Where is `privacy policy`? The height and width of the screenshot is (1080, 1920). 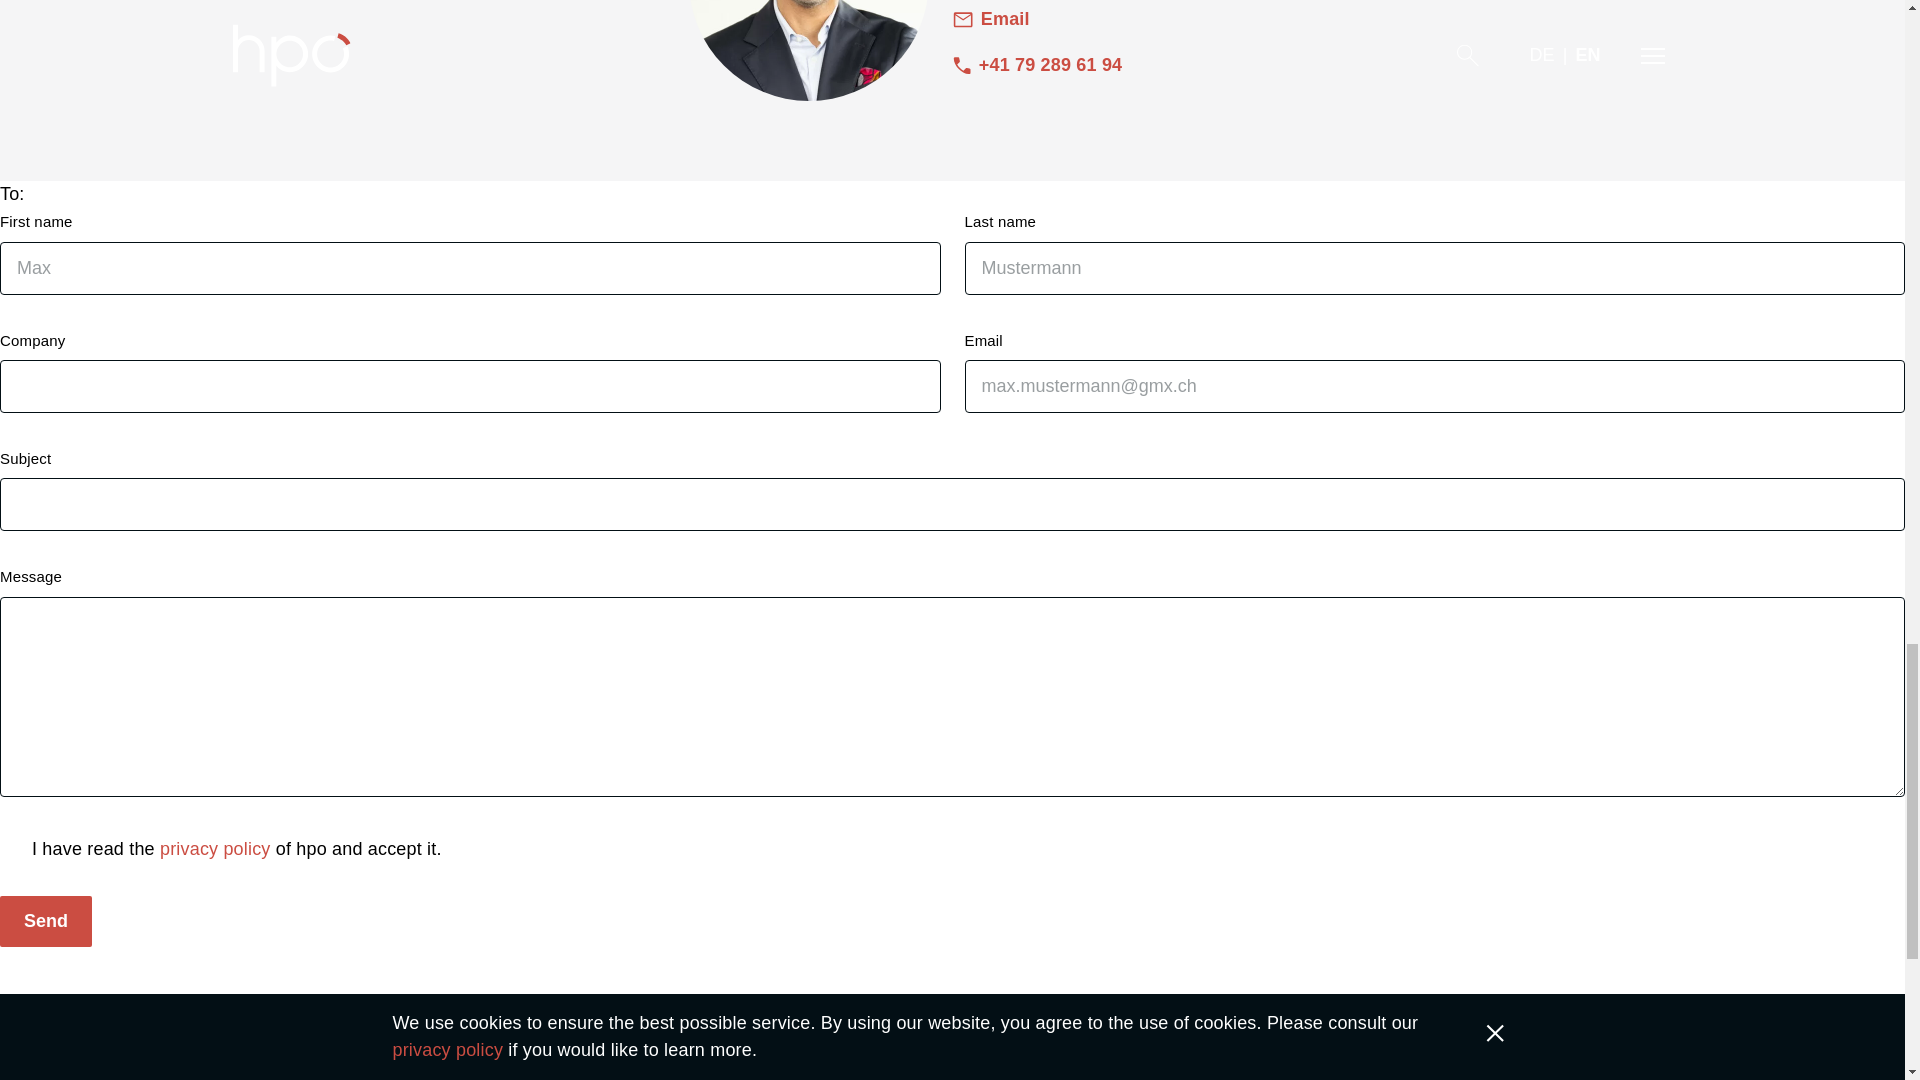 privacy policy is located at coordinates (214, 848).